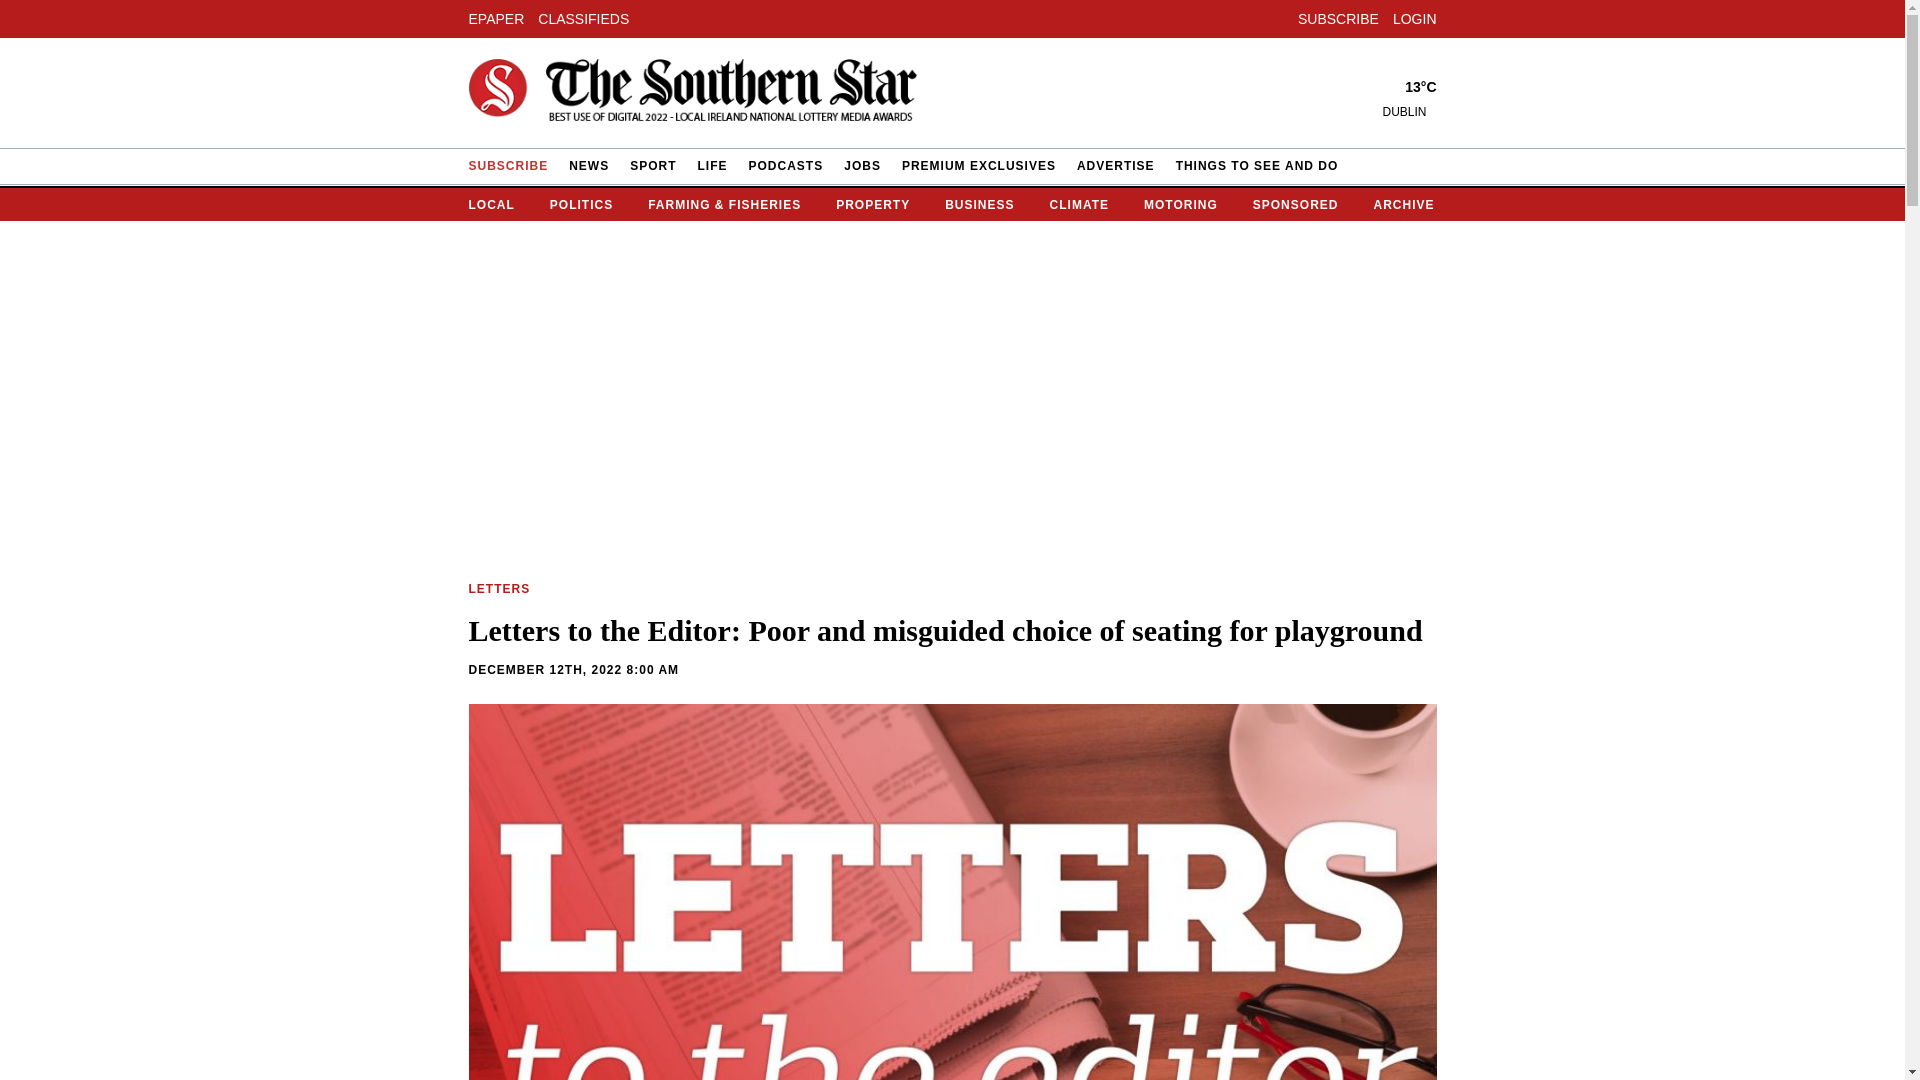  What do you see at coordinates (692, 93) in the screenshot?
I see `Southern Star Ltd. logo` at bounding box center [692, 93].